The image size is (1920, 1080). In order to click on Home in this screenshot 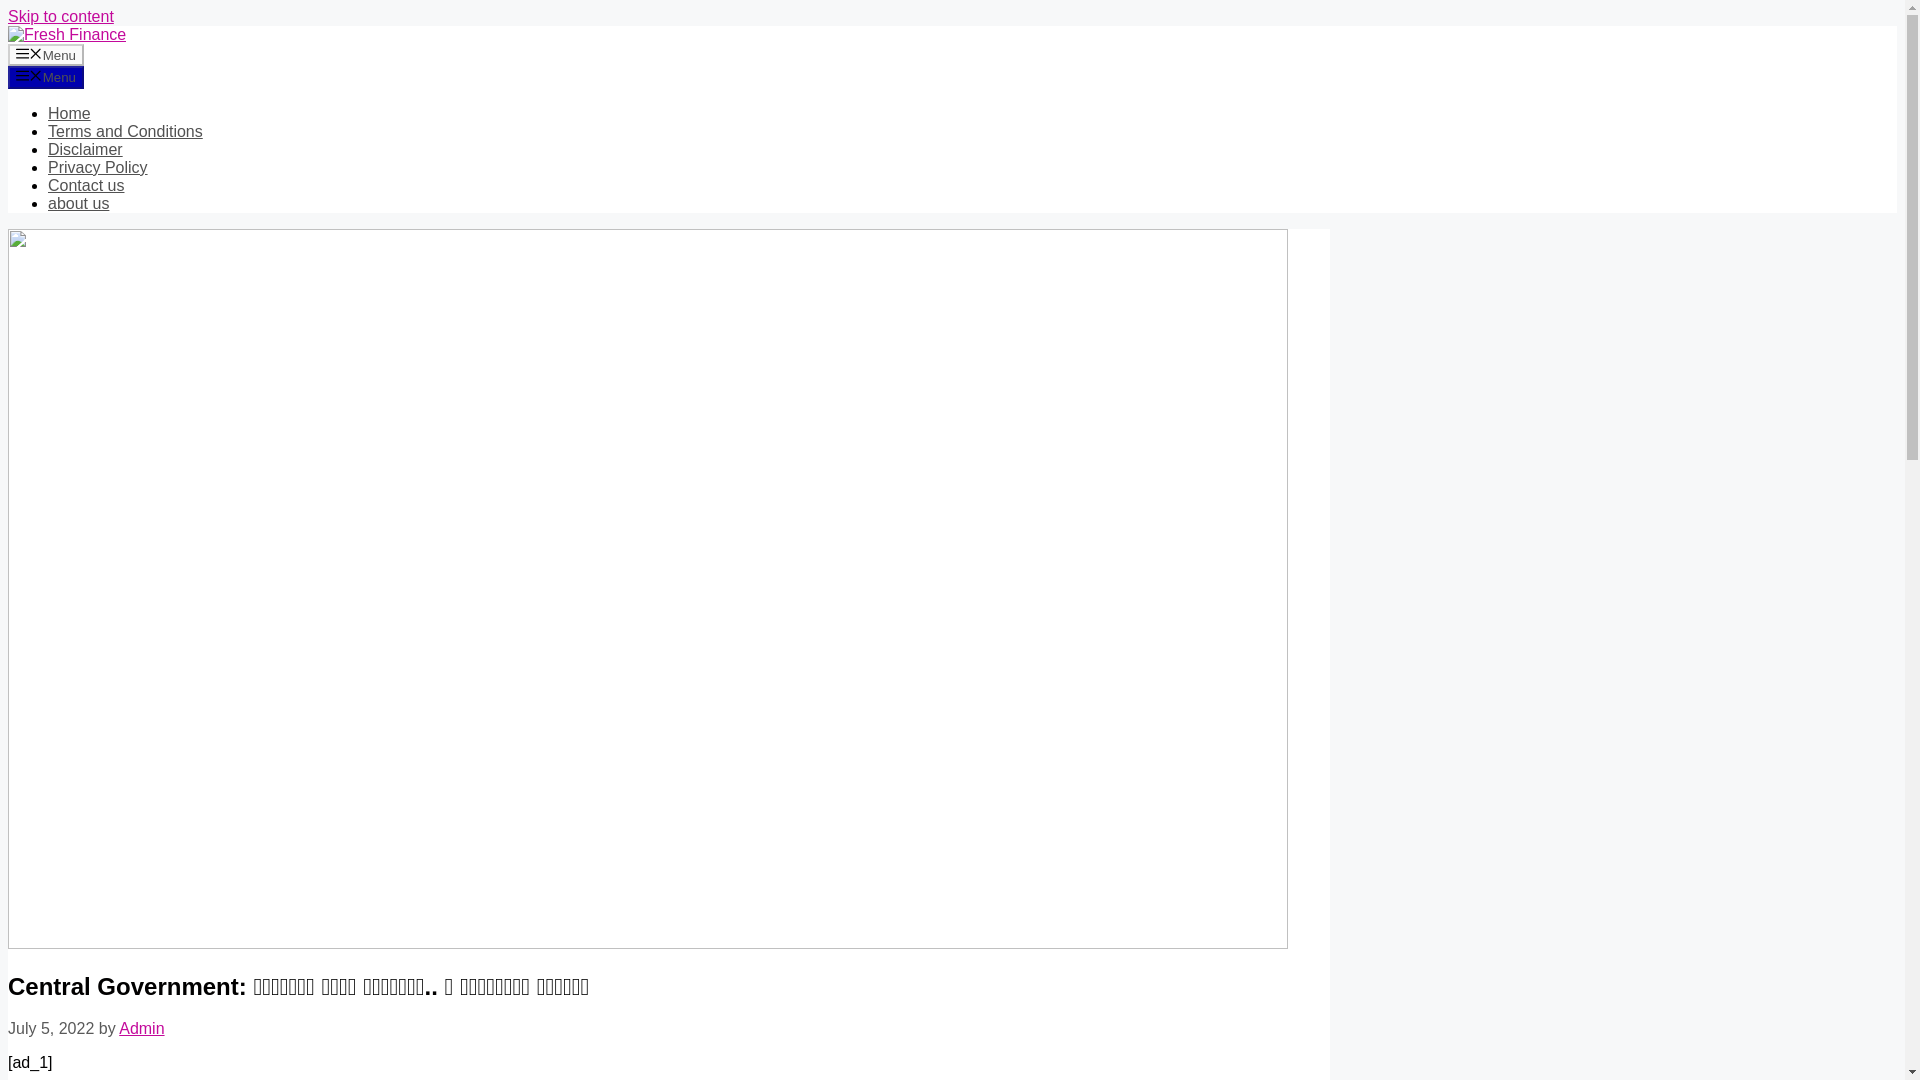, I will do `click(69, 113)`.